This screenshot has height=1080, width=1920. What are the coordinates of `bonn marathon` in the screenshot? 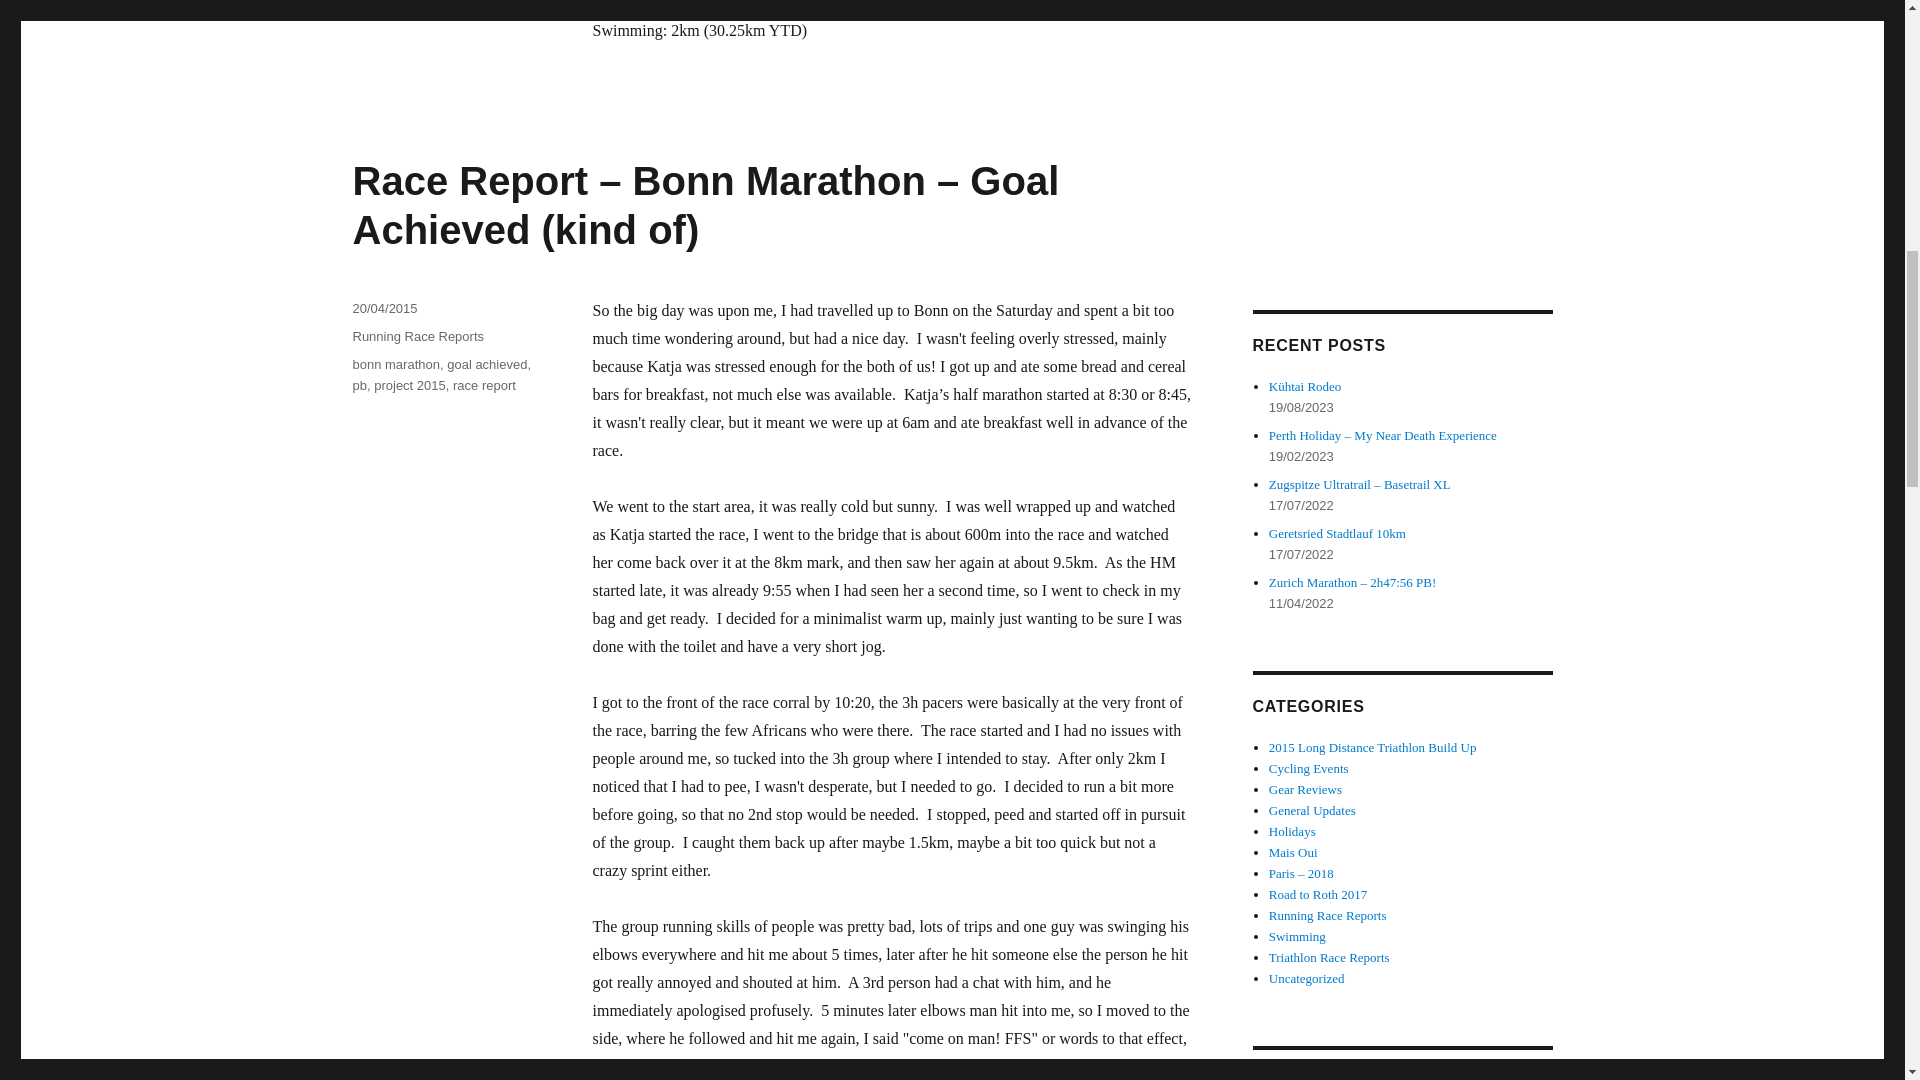 It's located at (395, 364).